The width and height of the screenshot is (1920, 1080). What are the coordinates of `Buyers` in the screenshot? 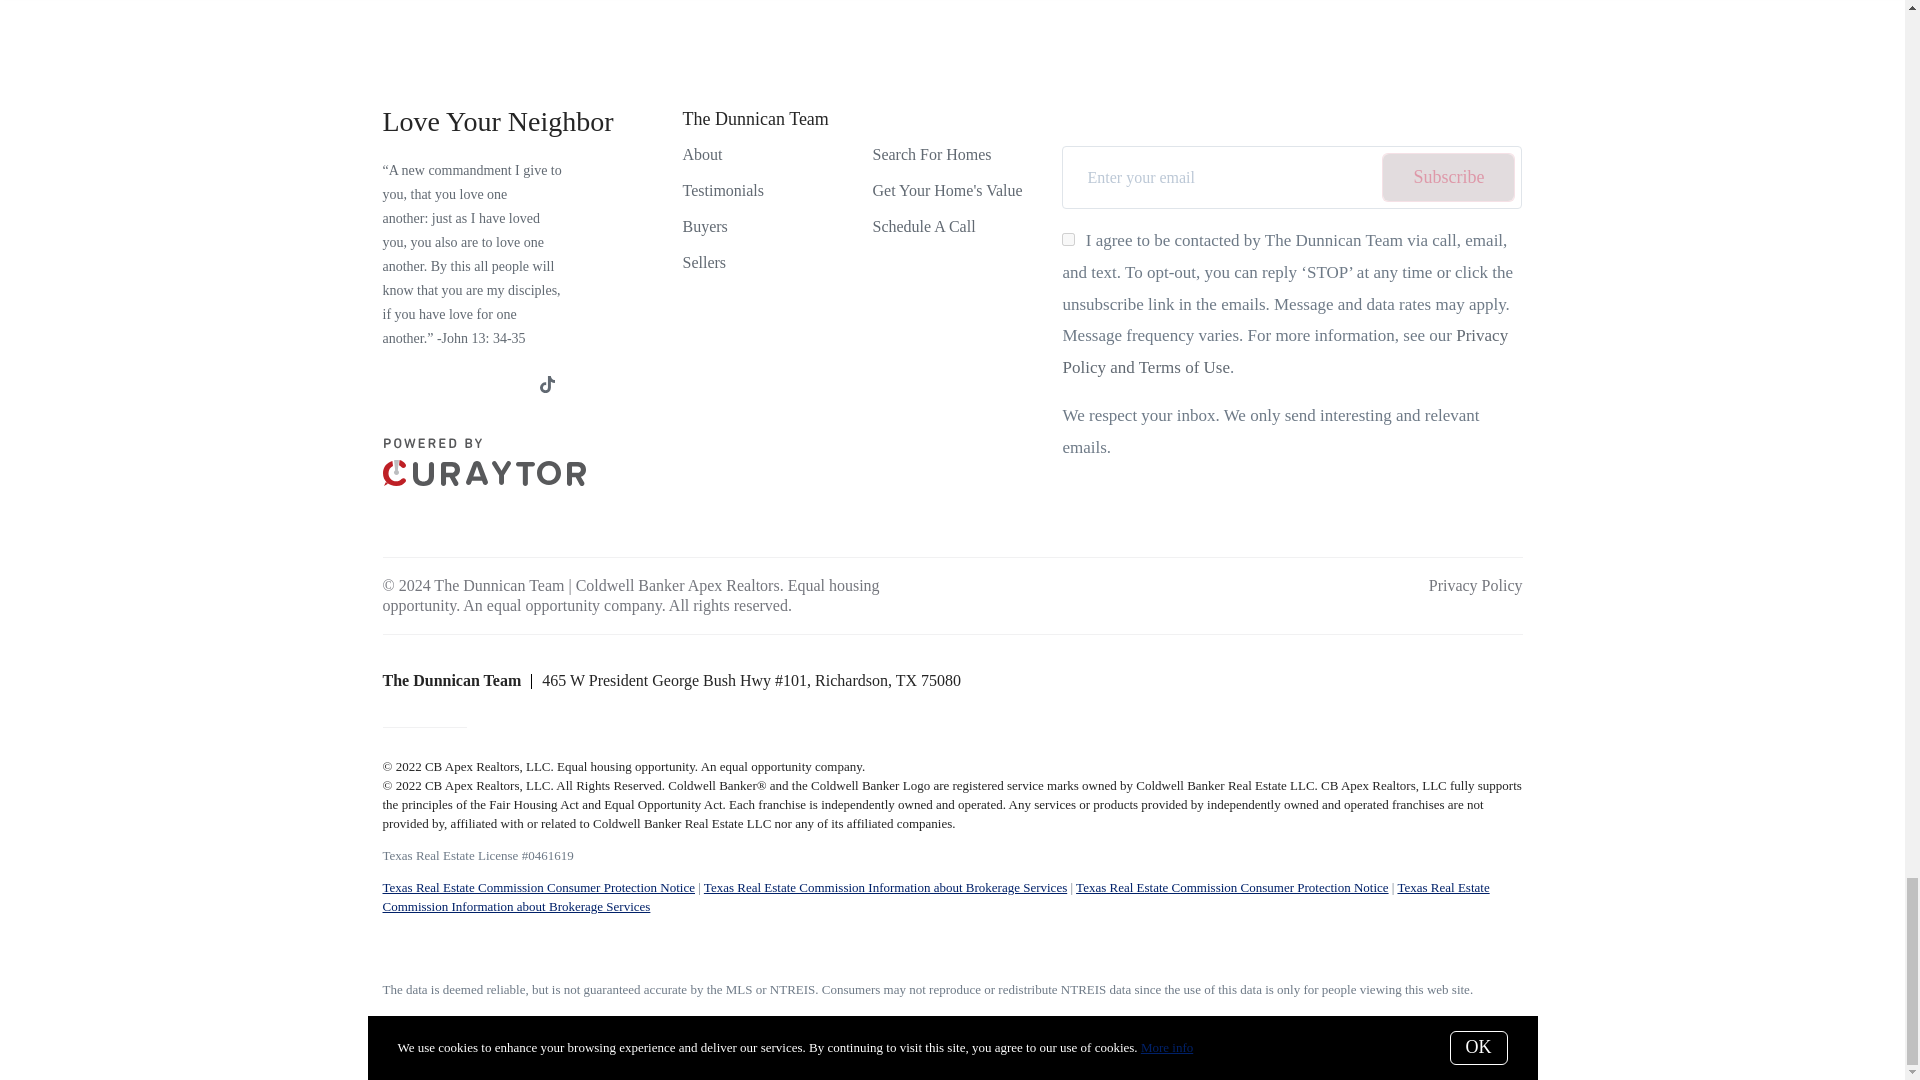 It's located at (704, 226).